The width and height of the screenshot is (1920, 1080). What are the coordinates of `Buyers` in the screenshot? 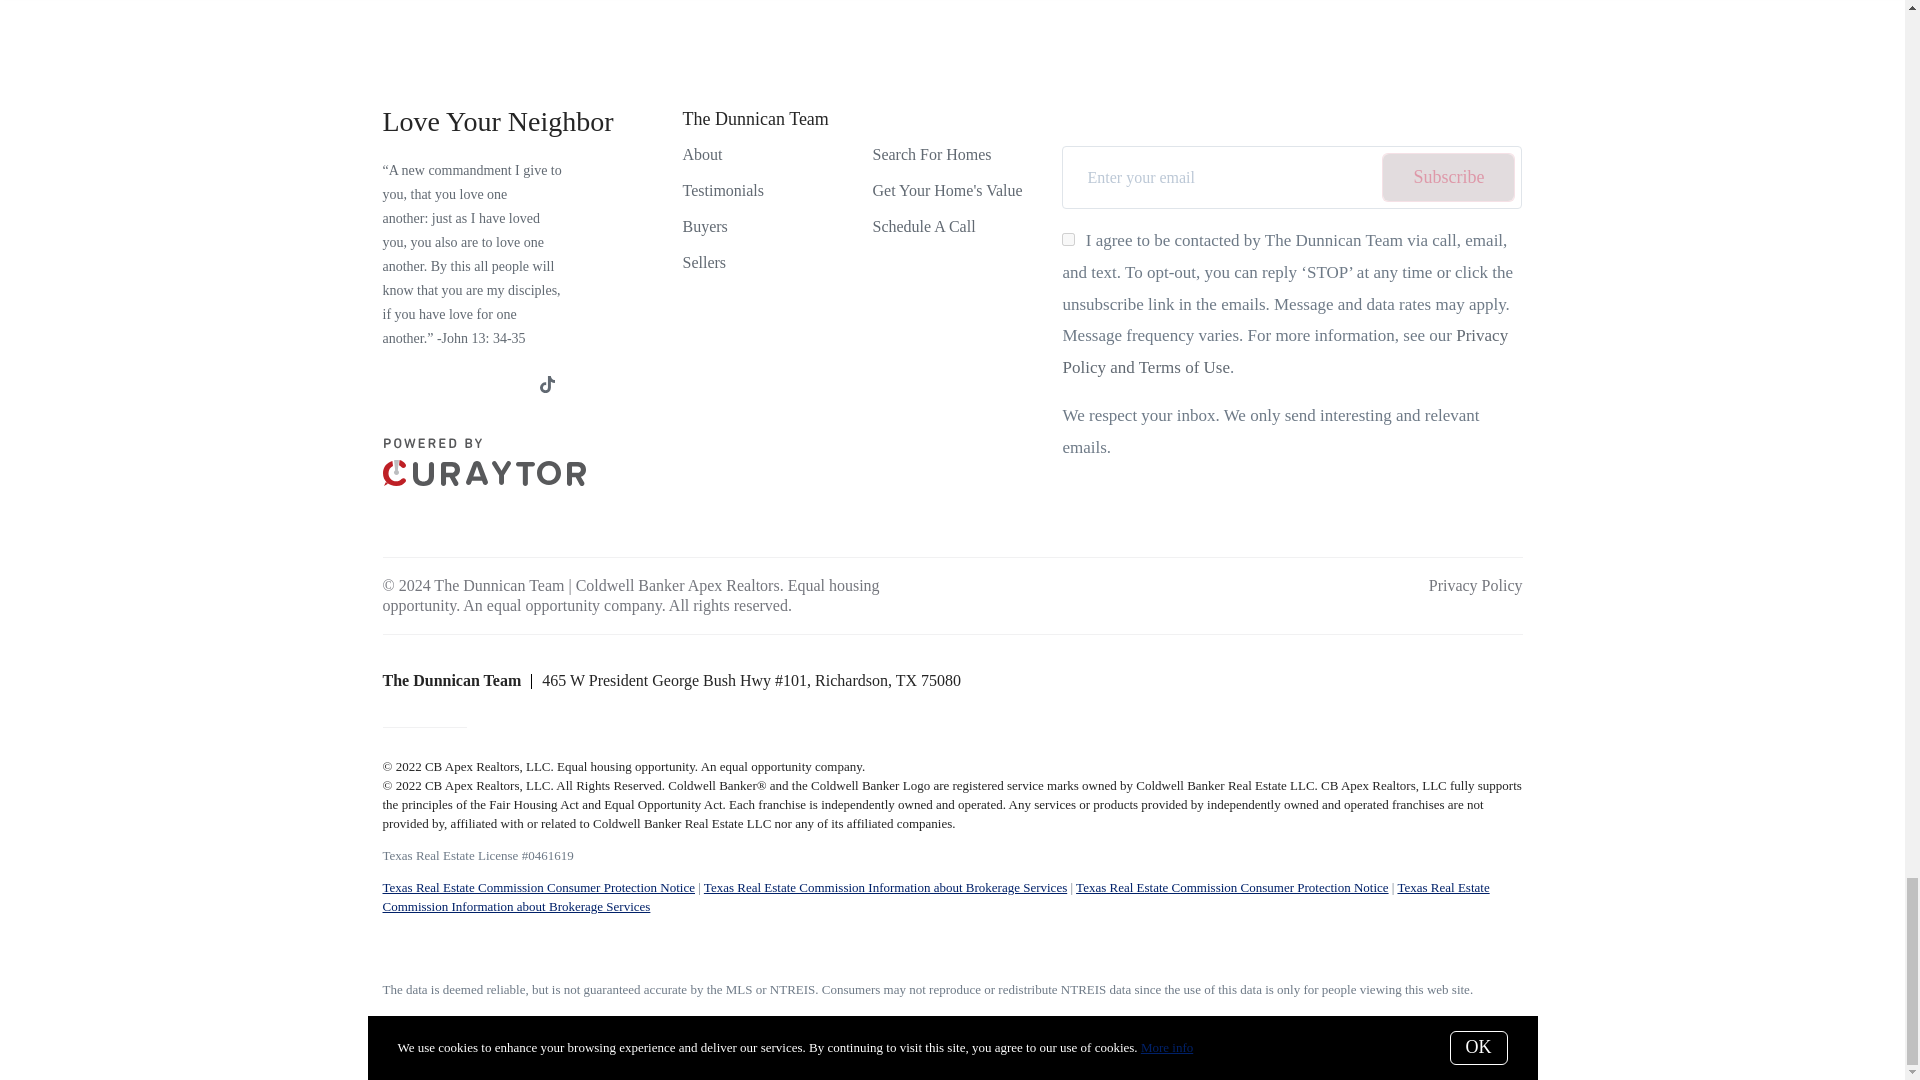 It's located at (704, 226).